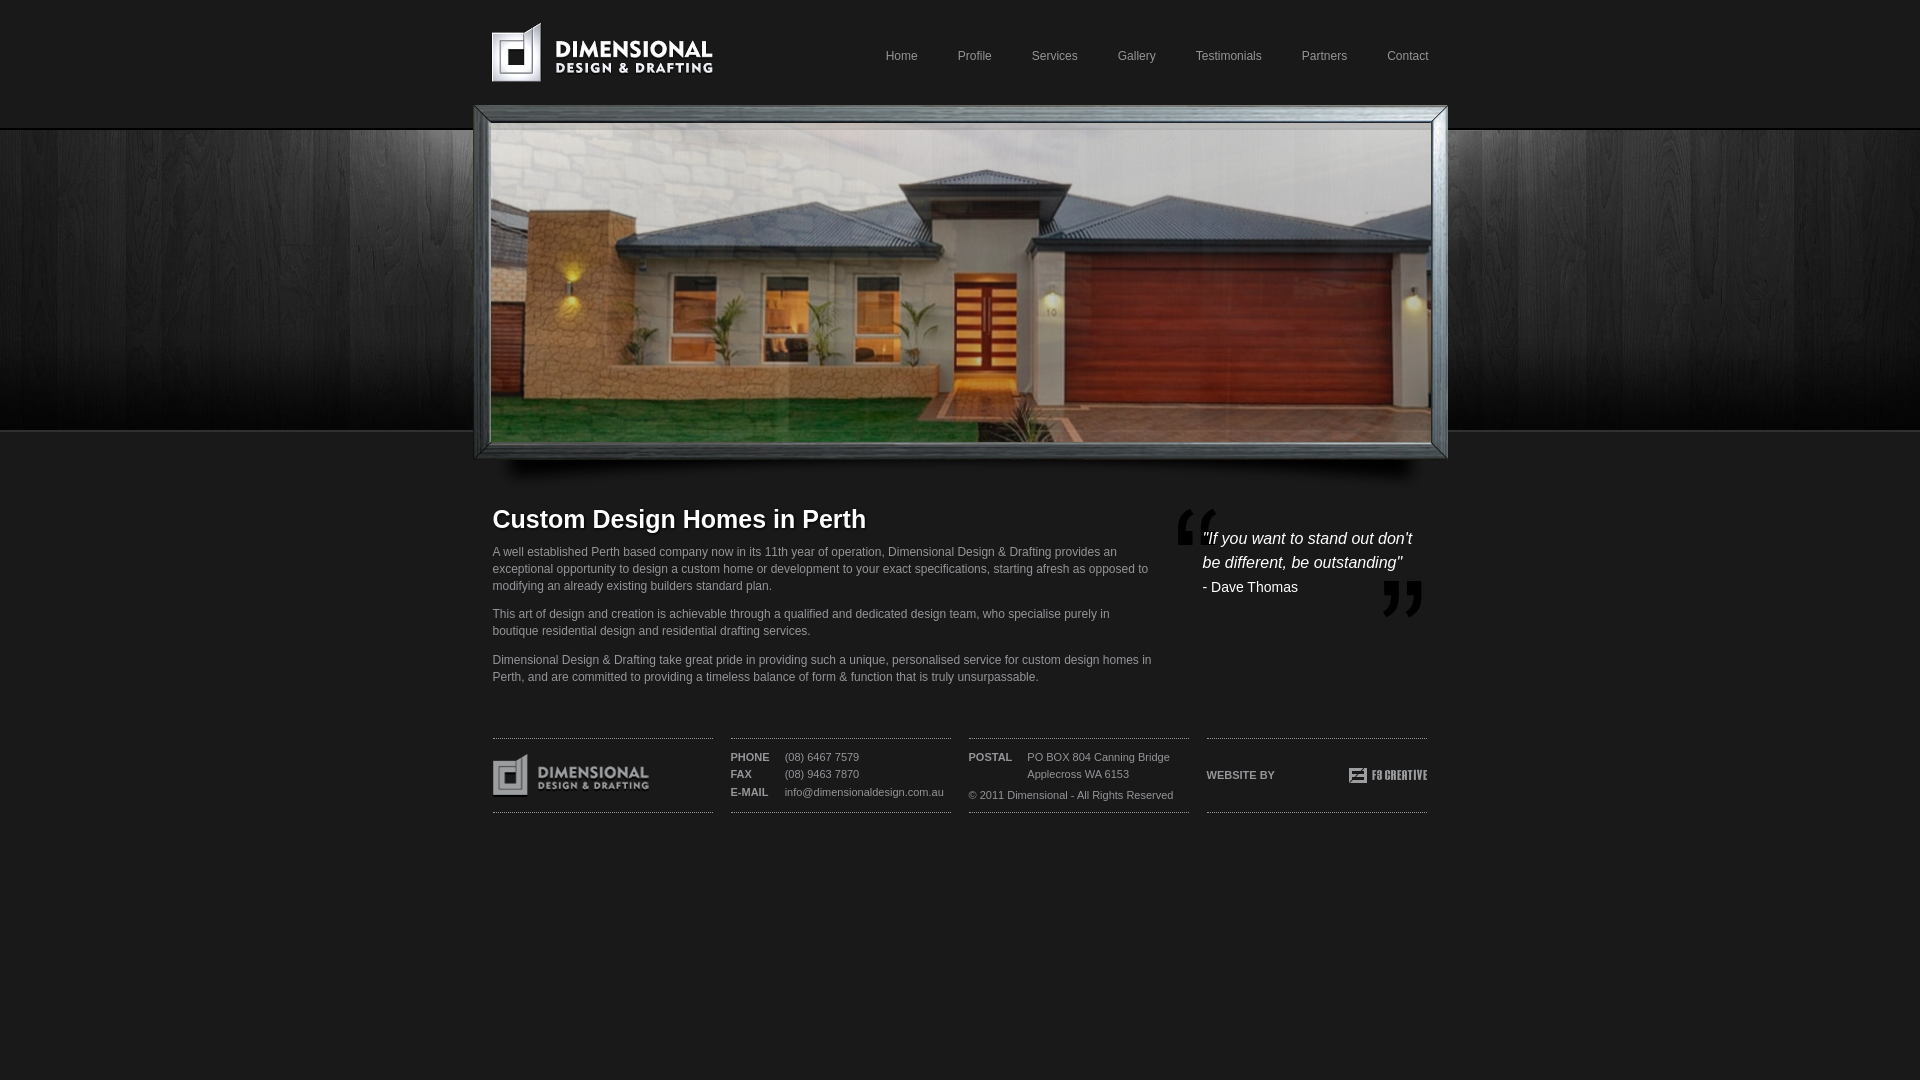  What do you see at coordinates (1117, 56) in the screenshot?
I see `Gallery` at bounding box center [1117, 56].